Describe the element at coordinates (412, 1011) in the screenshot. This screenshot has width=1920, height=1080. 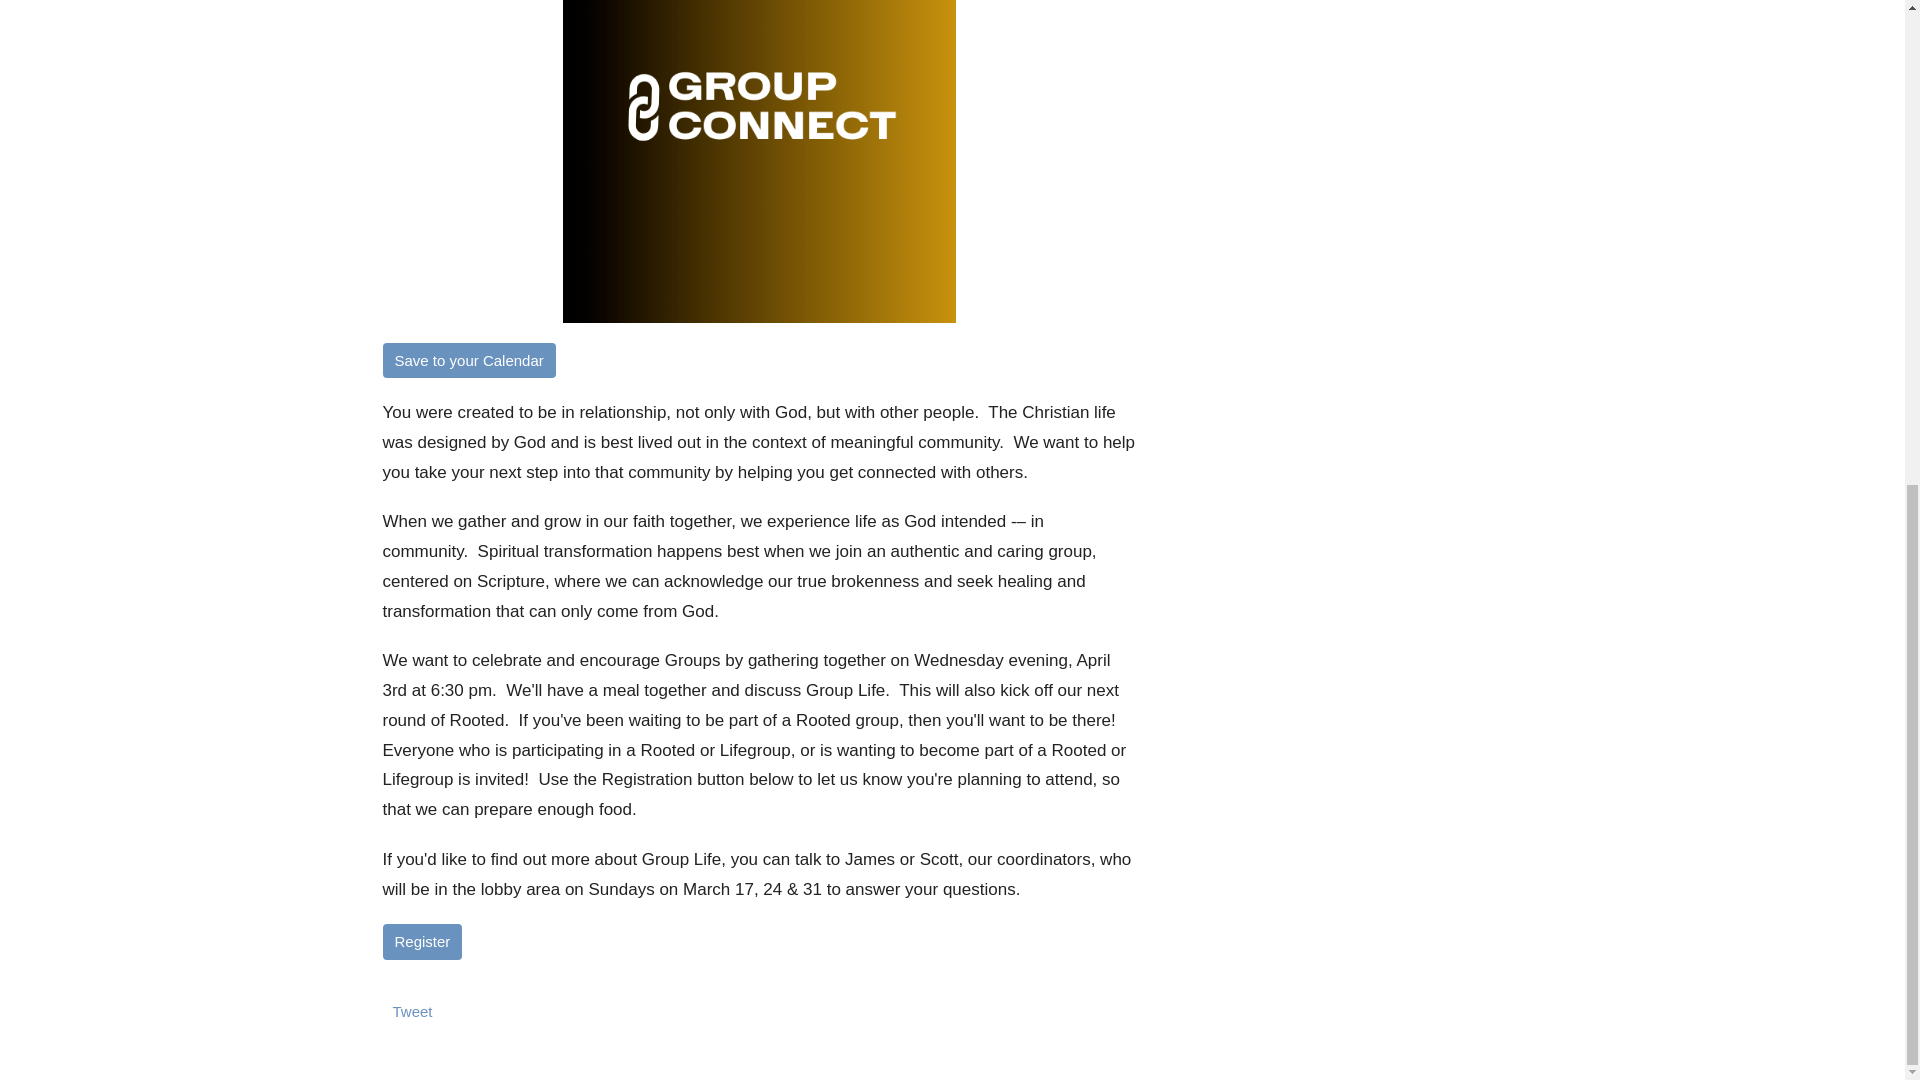
I see `Tweet` at that location.